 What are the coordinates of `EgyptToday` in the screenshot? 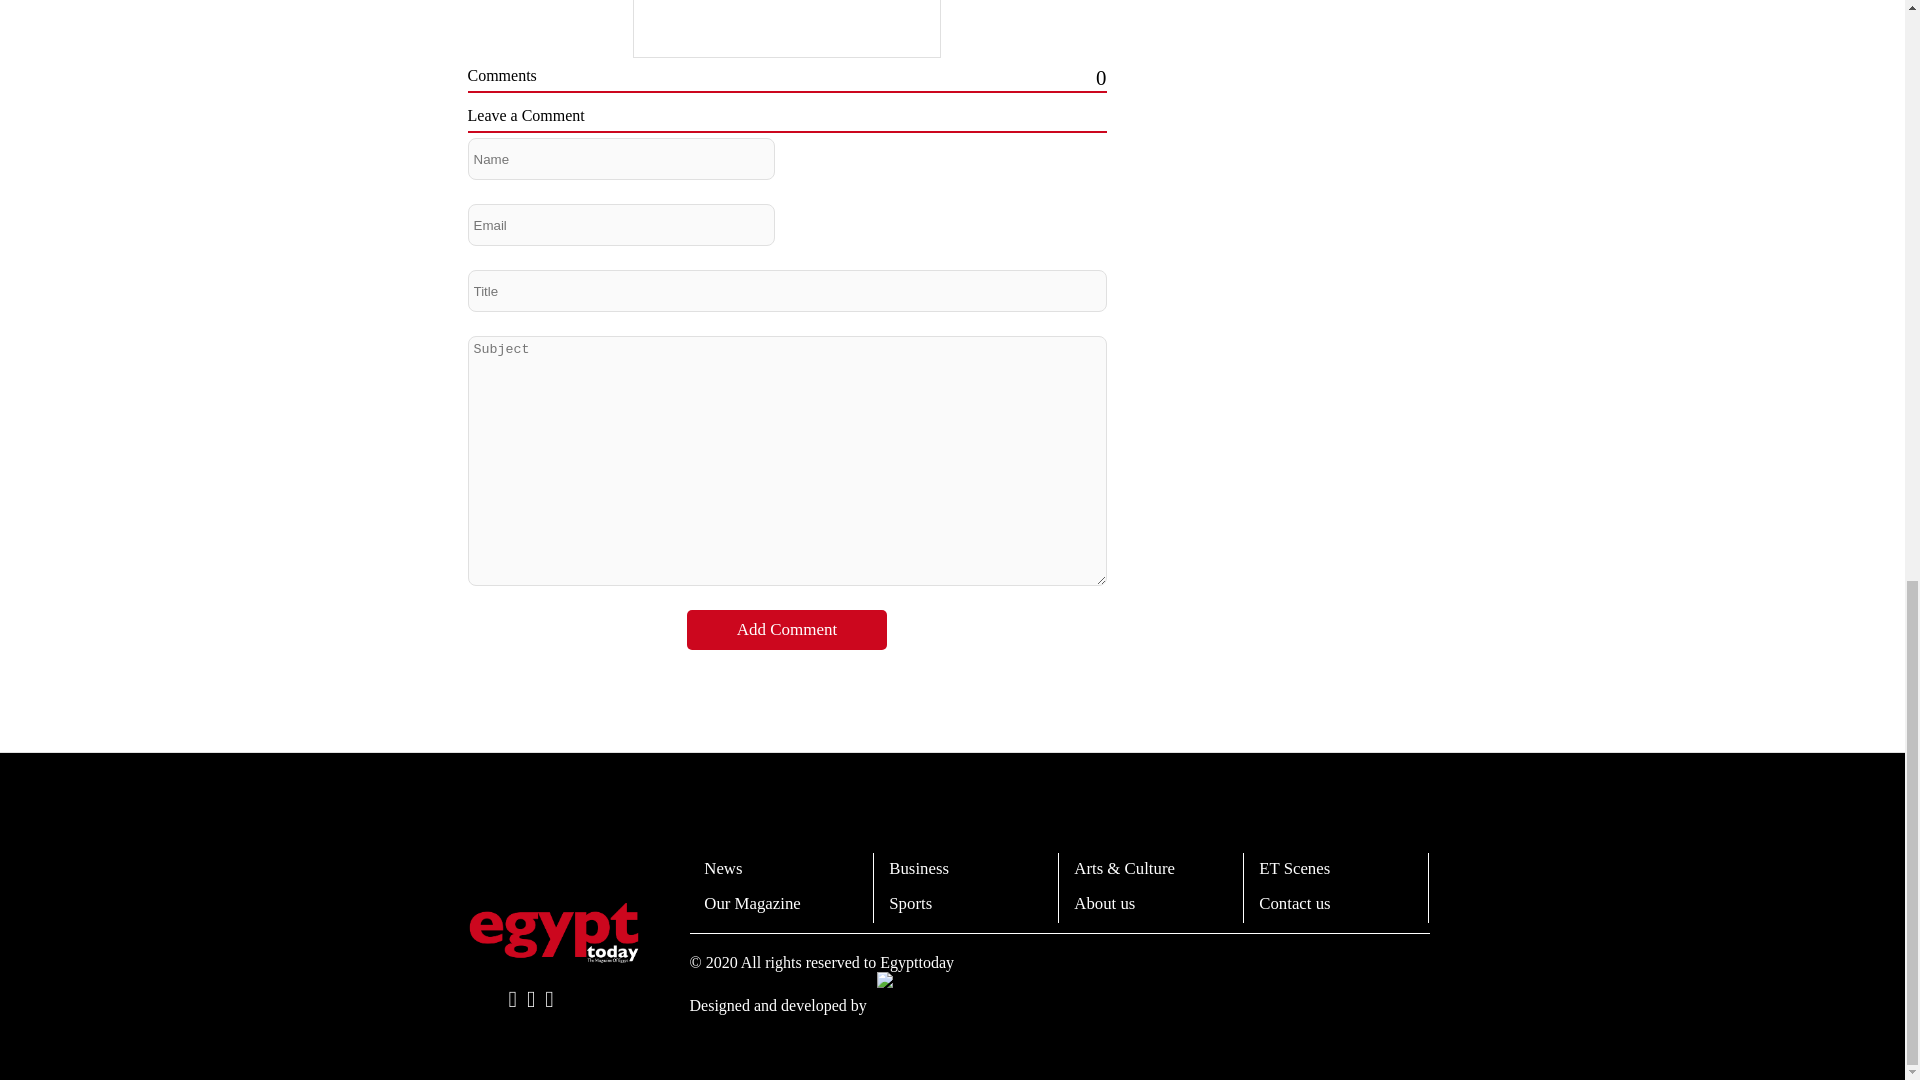 It's located at (554, 932).